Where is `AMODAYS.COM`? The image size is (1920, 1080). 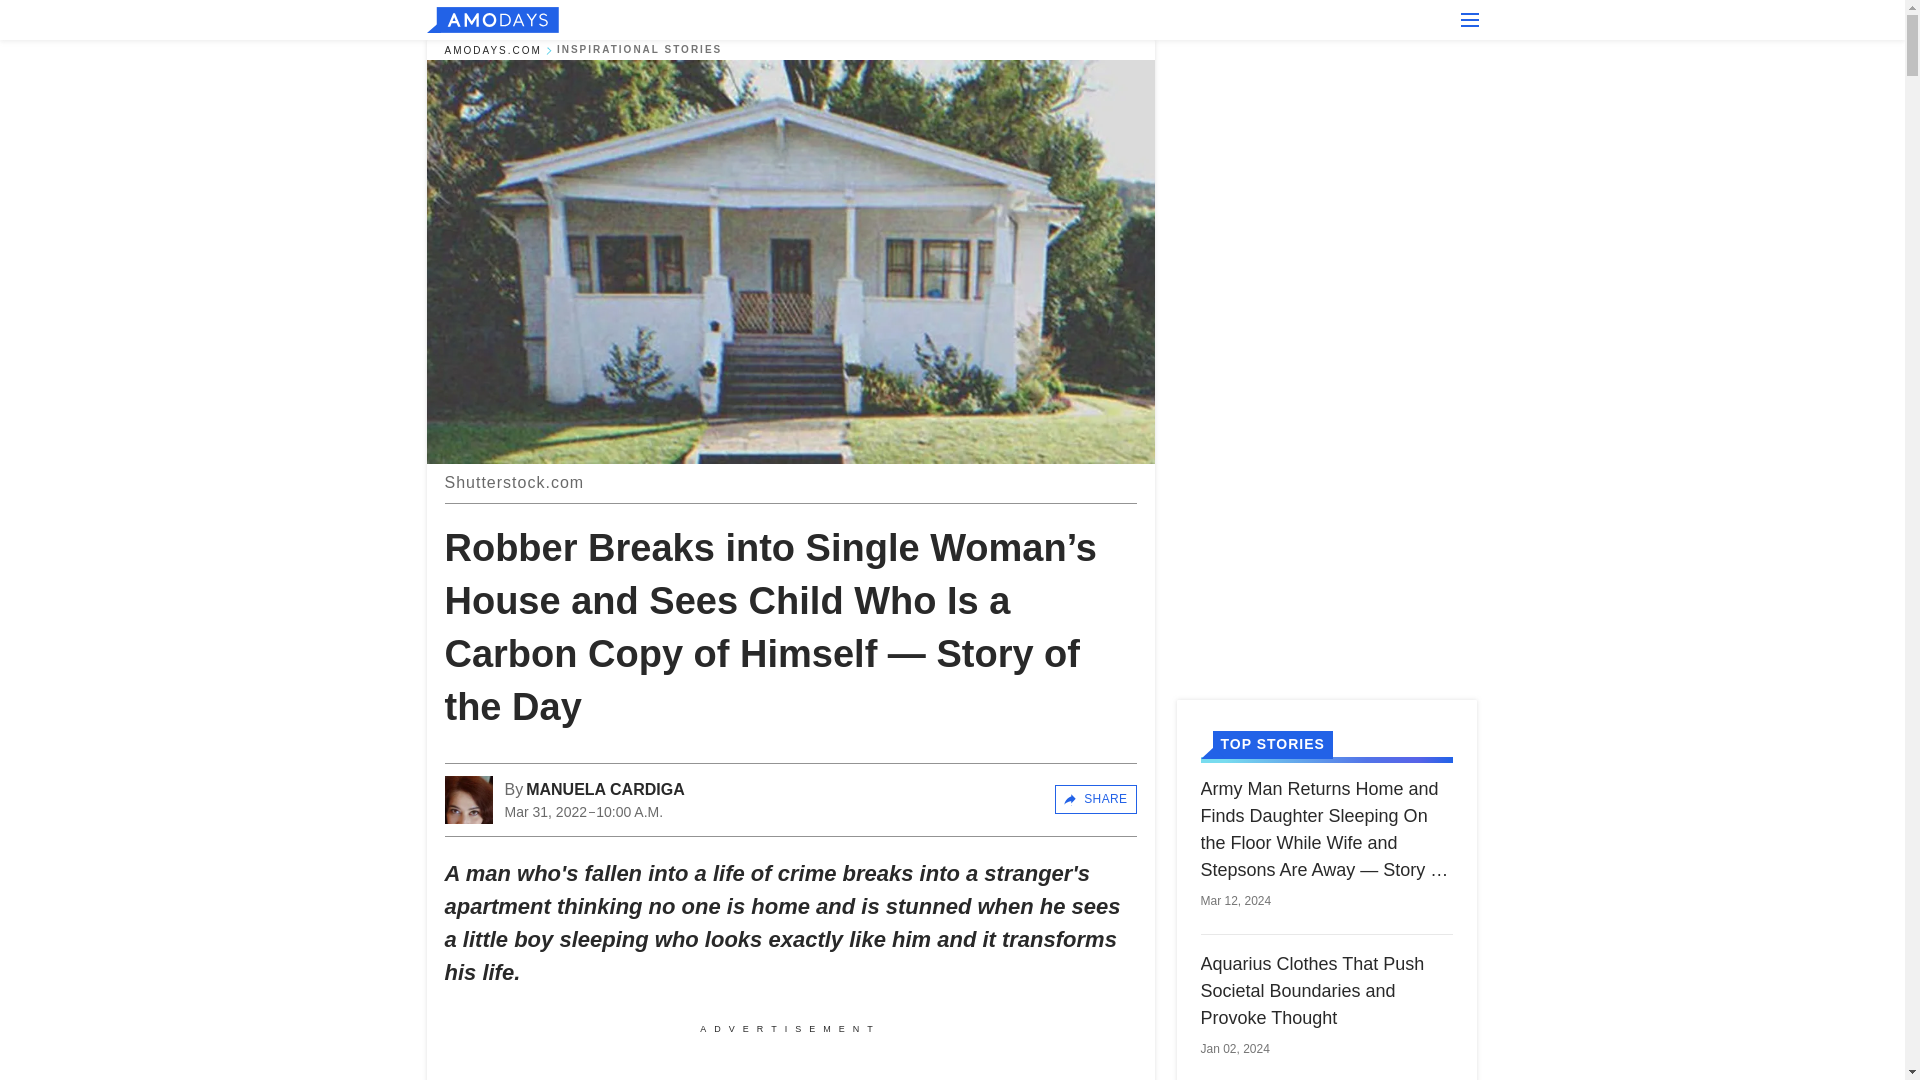 AMODAYS.COM is located at coordinates (492, 50).